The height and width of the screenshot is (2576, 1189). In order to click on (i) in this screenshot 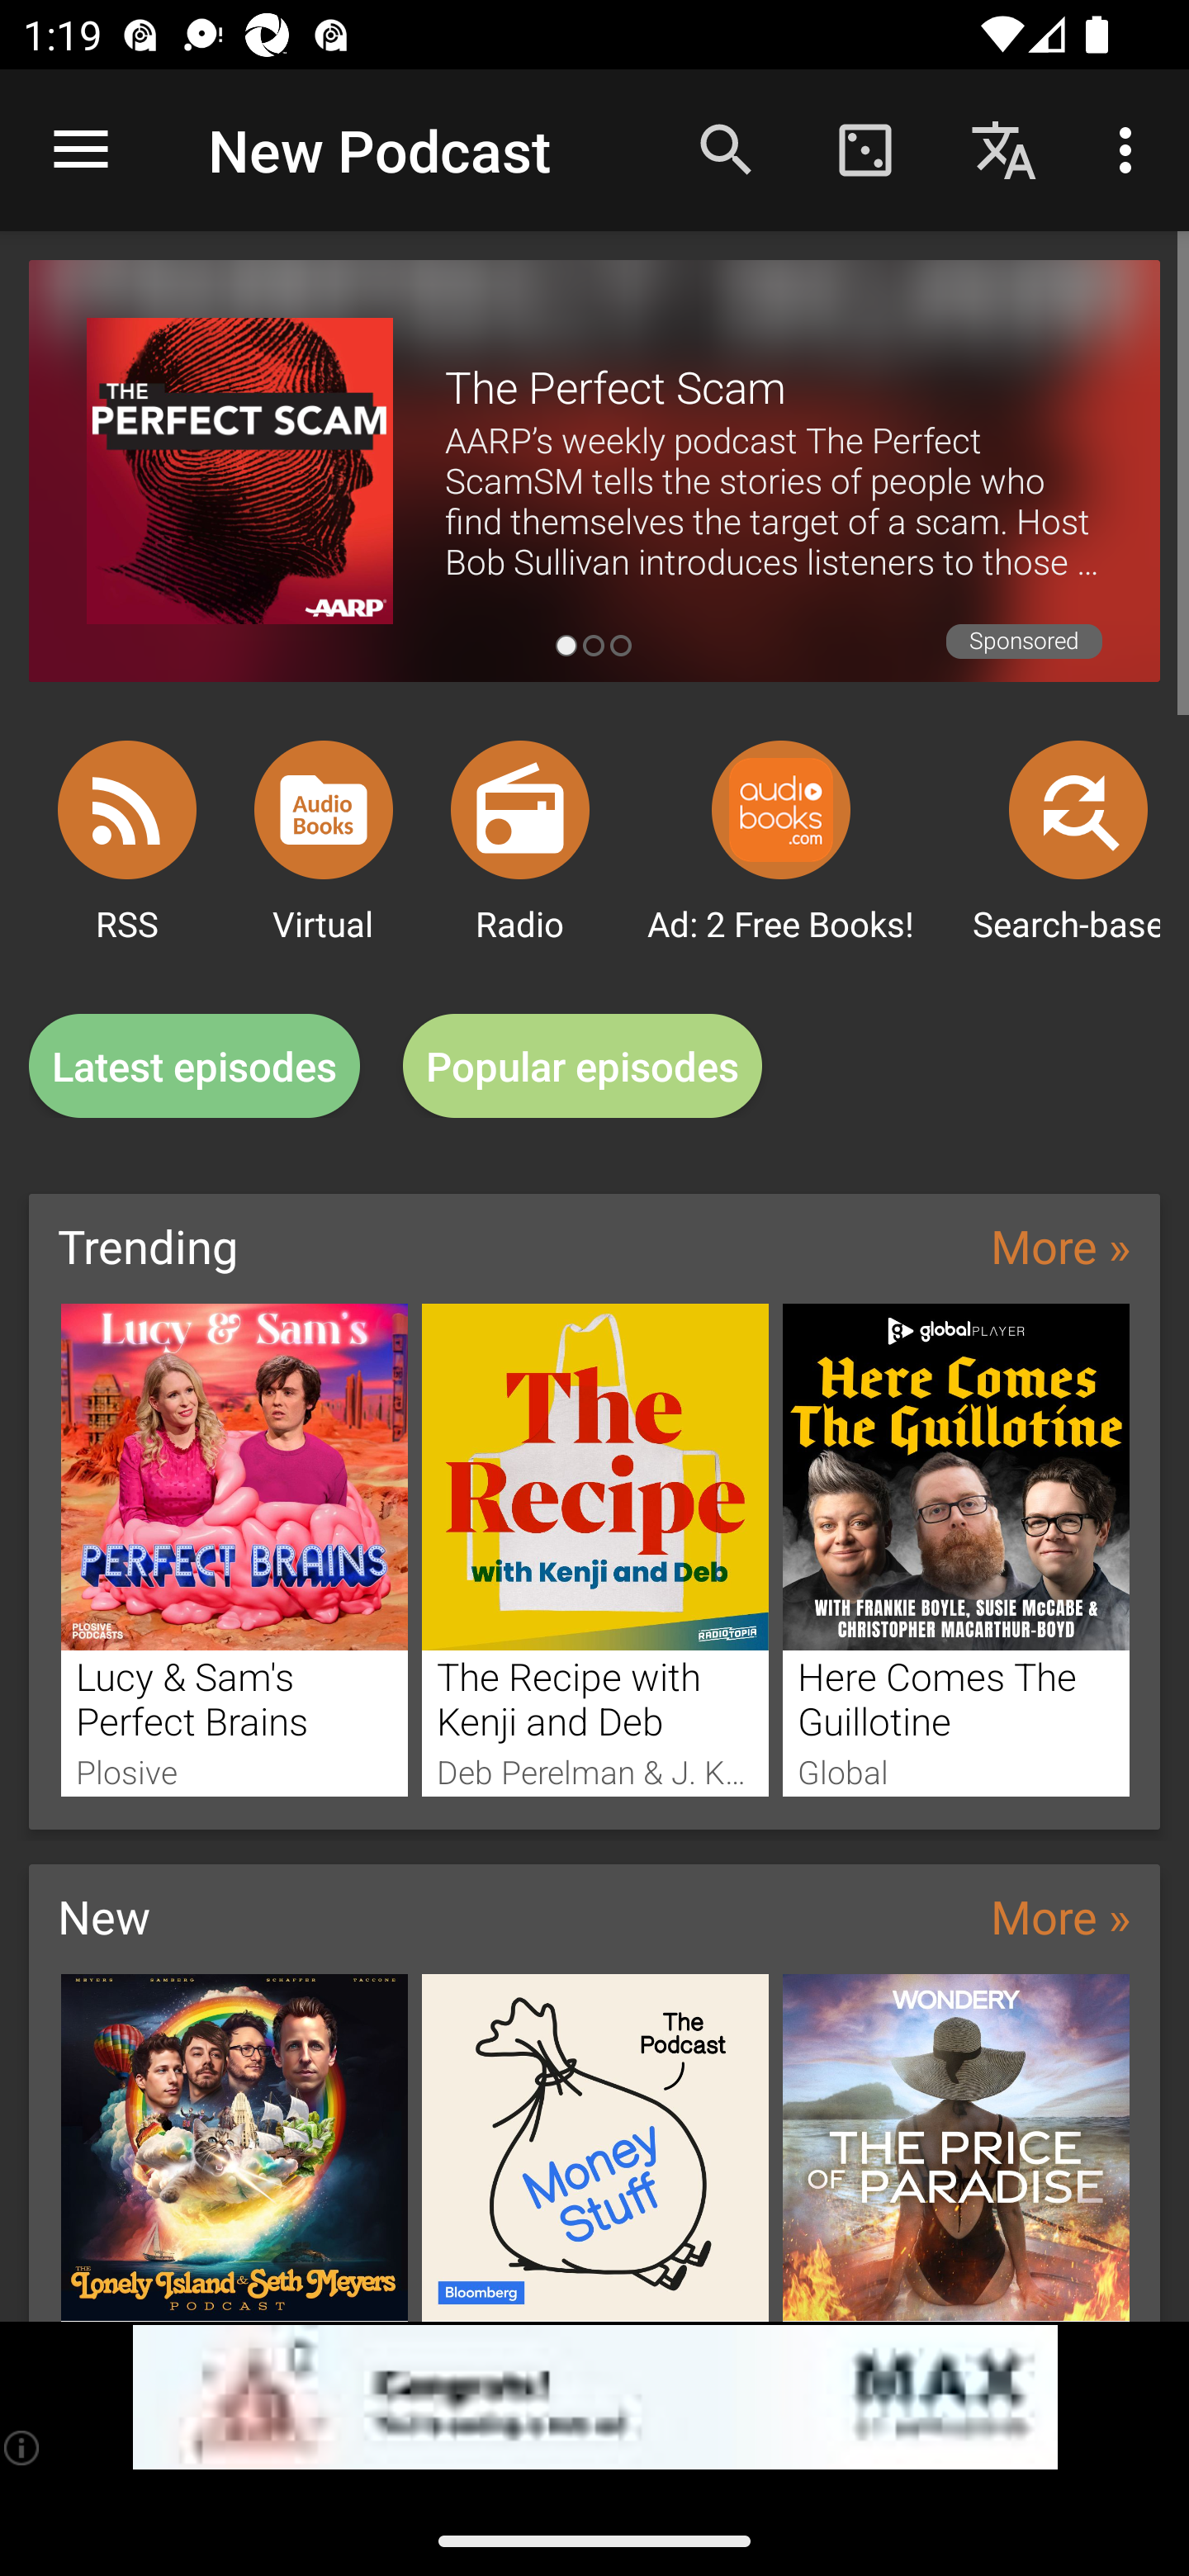, I will do `click(23, 2447)`.